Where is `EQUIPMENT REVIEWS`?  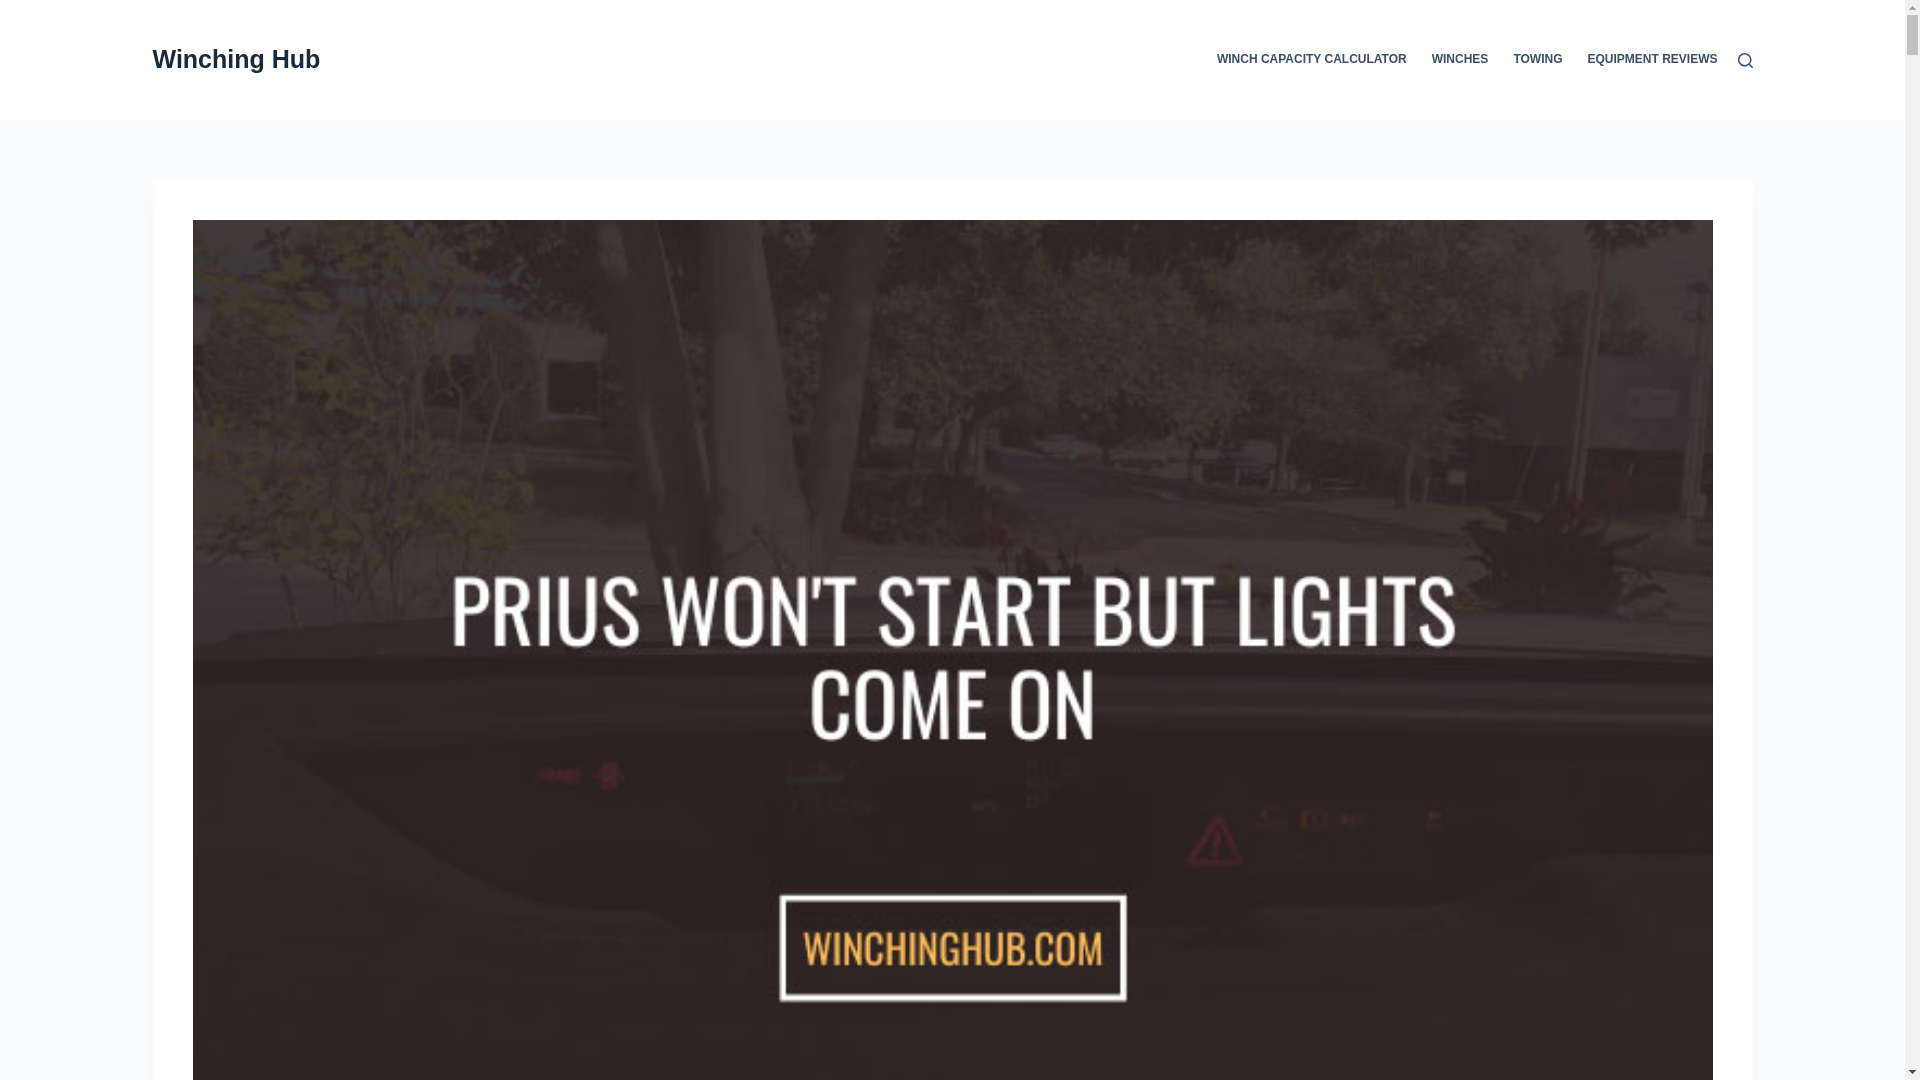
EQUIPMENT REVIEWS is located at coordinates (1646, 60).